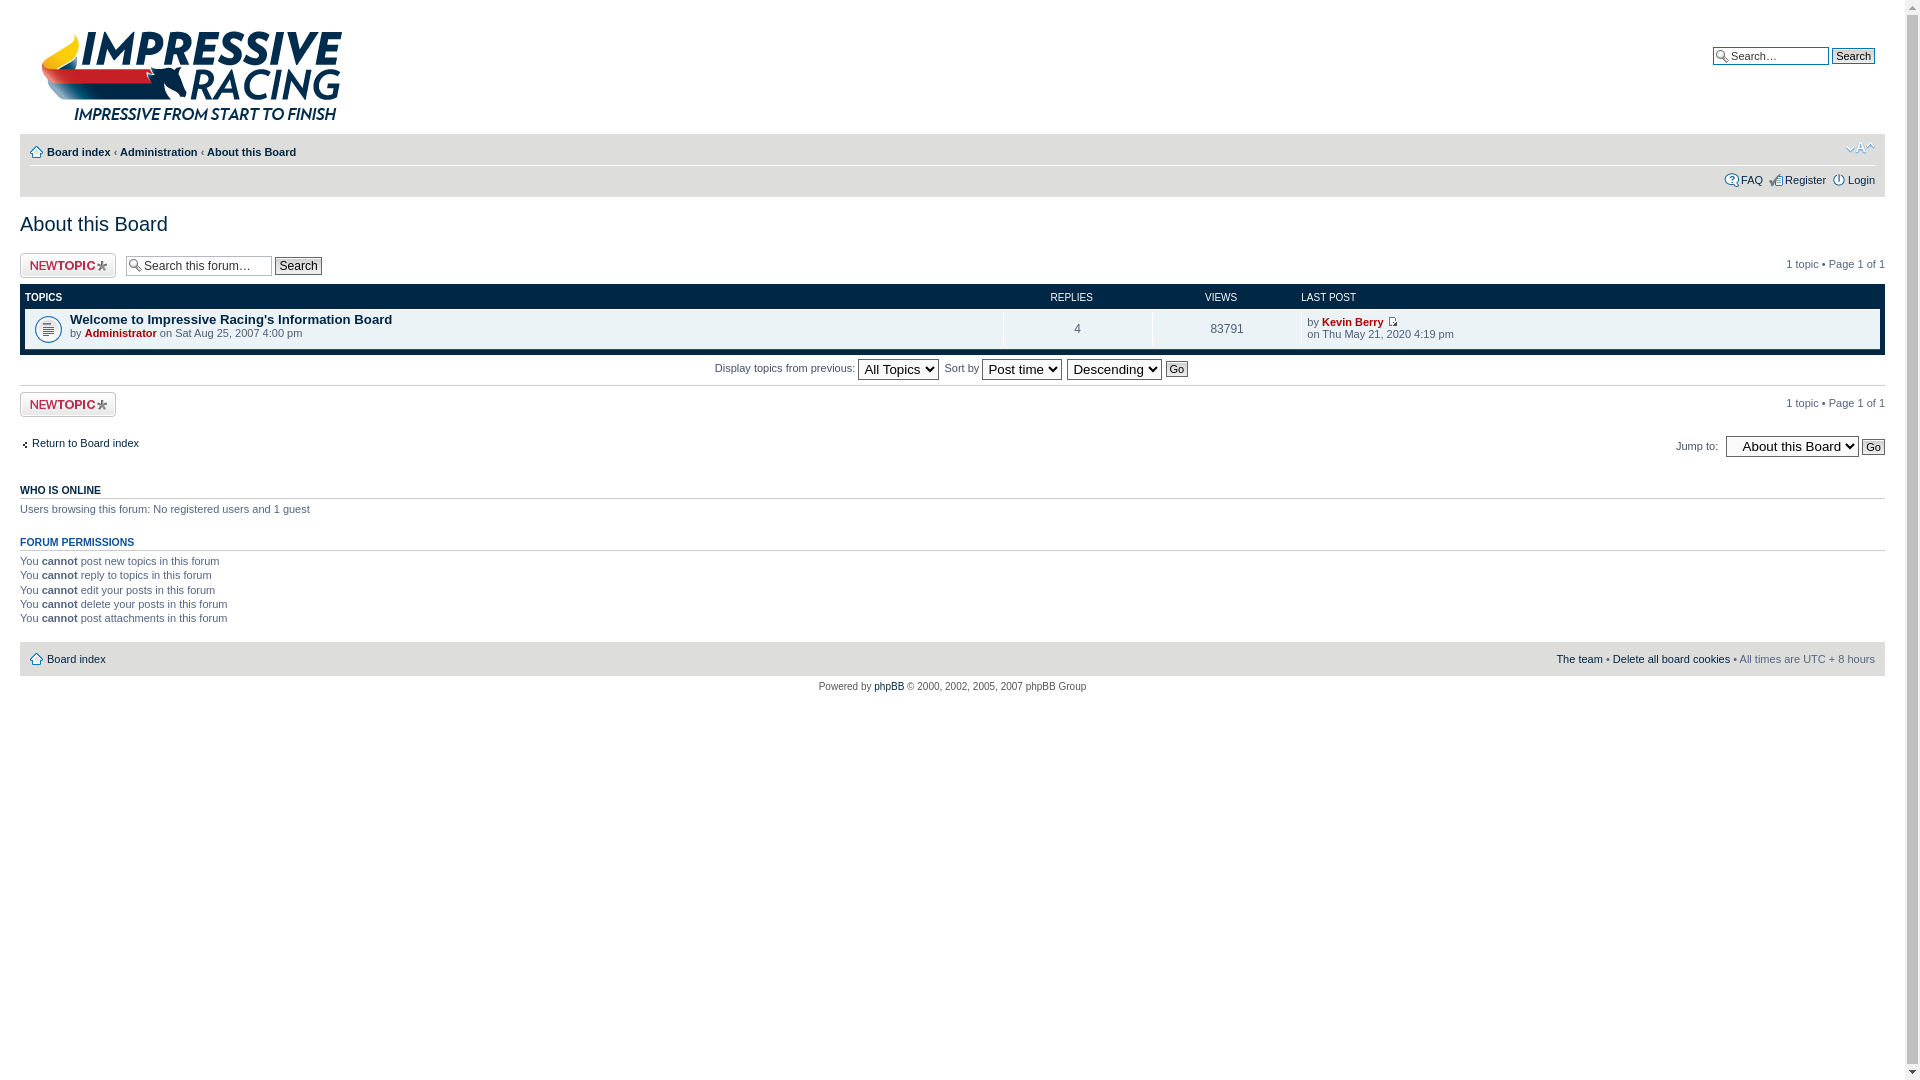 The image size is (1920, 1080). Describe the element at coordinates (1832, 71) in the screenshot. I see `Advanced search` at that location.